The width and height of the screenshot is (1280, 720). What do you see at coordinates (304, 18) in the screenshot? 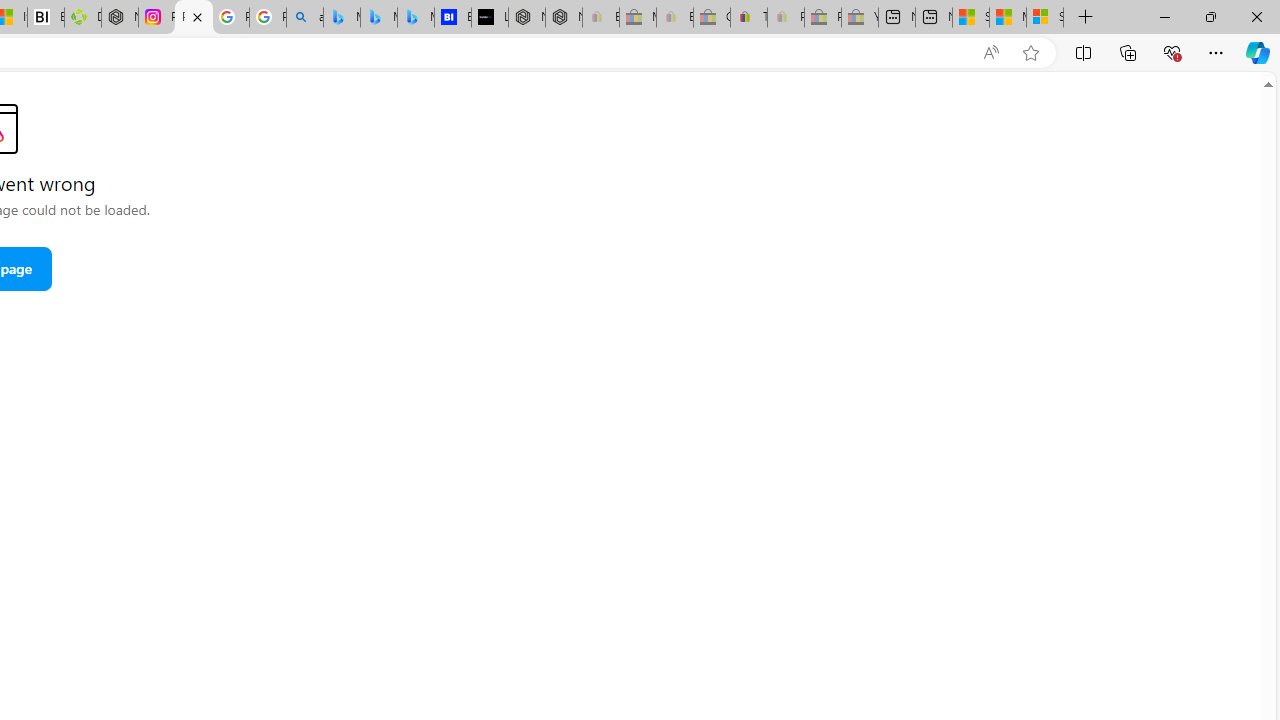
I see `alabama high school quarterback dies - Search` at bounding box center [304, 18].